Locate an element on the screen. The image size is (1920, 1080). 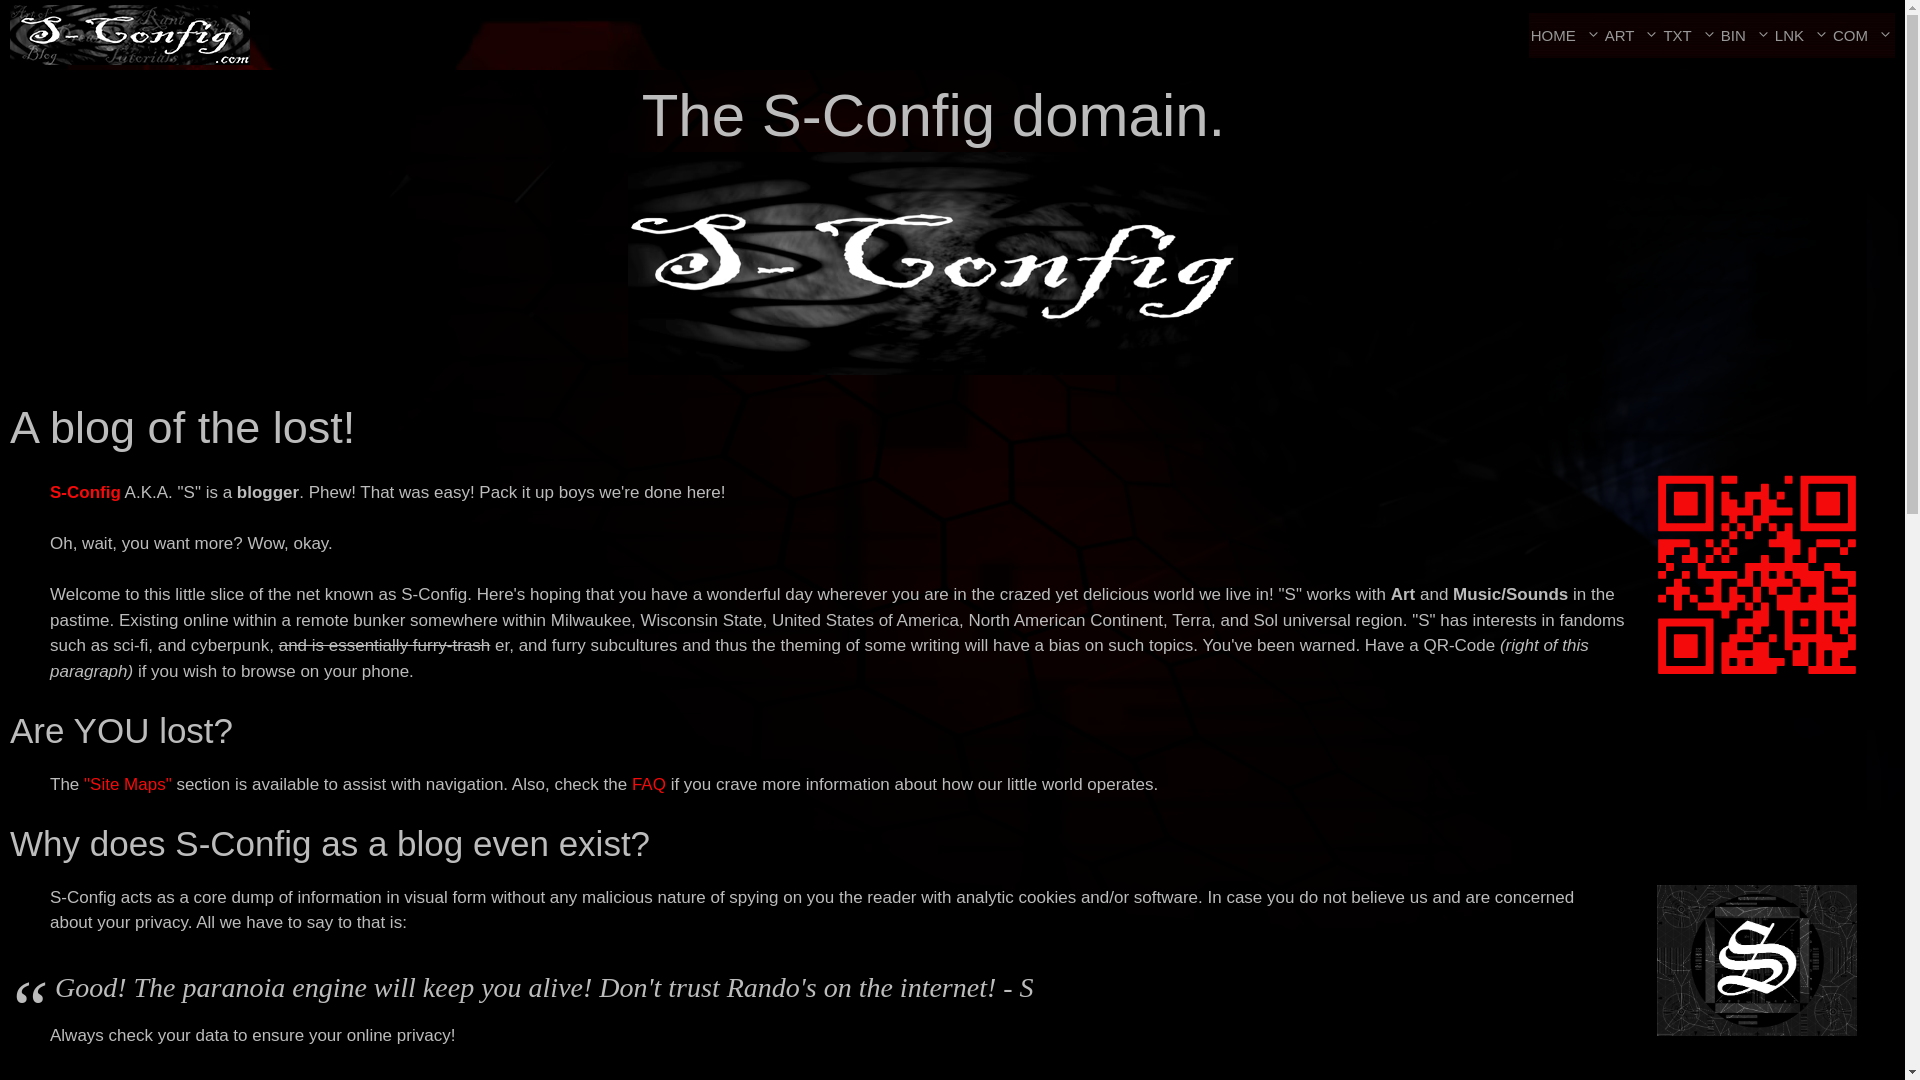
BIN is located at coordinates (1745, 34).